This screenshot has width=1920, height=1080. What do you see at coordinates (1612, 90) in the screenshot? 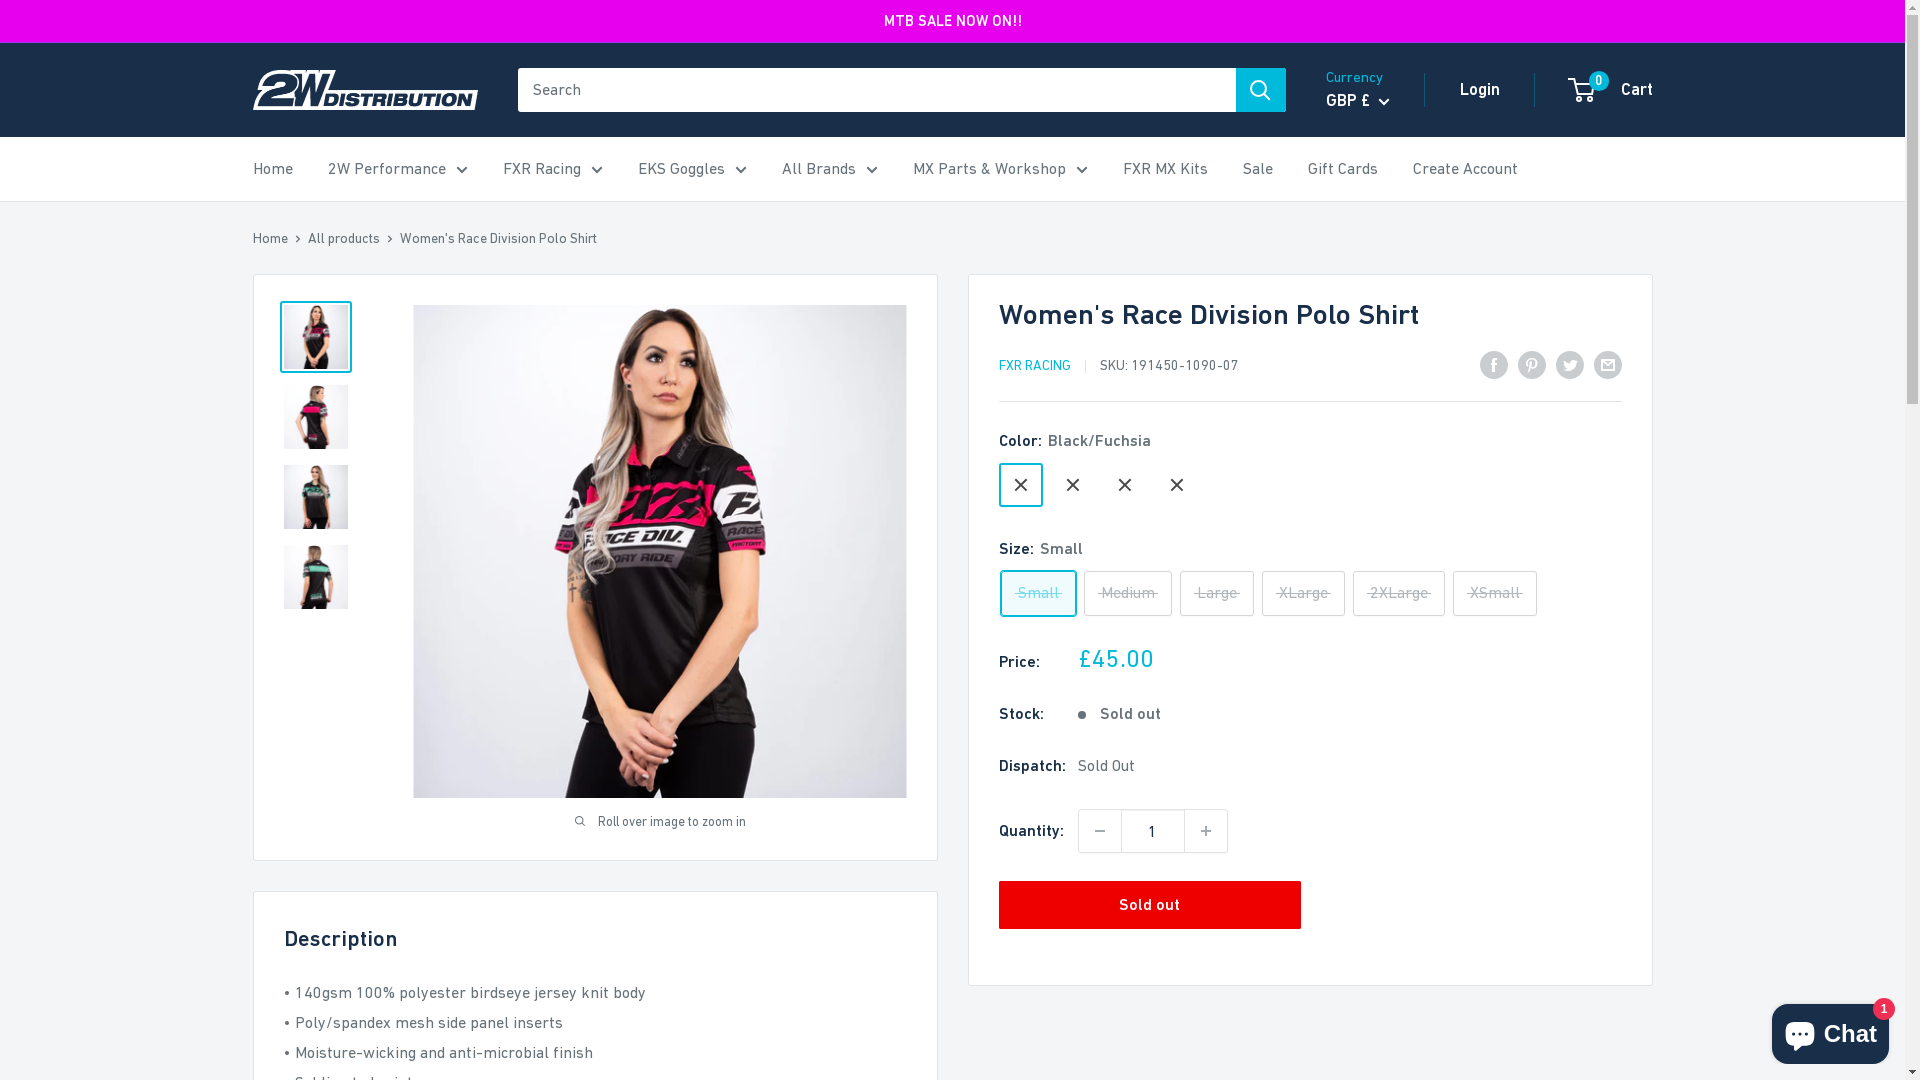
I see `0
Cart` at bounding box center [1612, 90].